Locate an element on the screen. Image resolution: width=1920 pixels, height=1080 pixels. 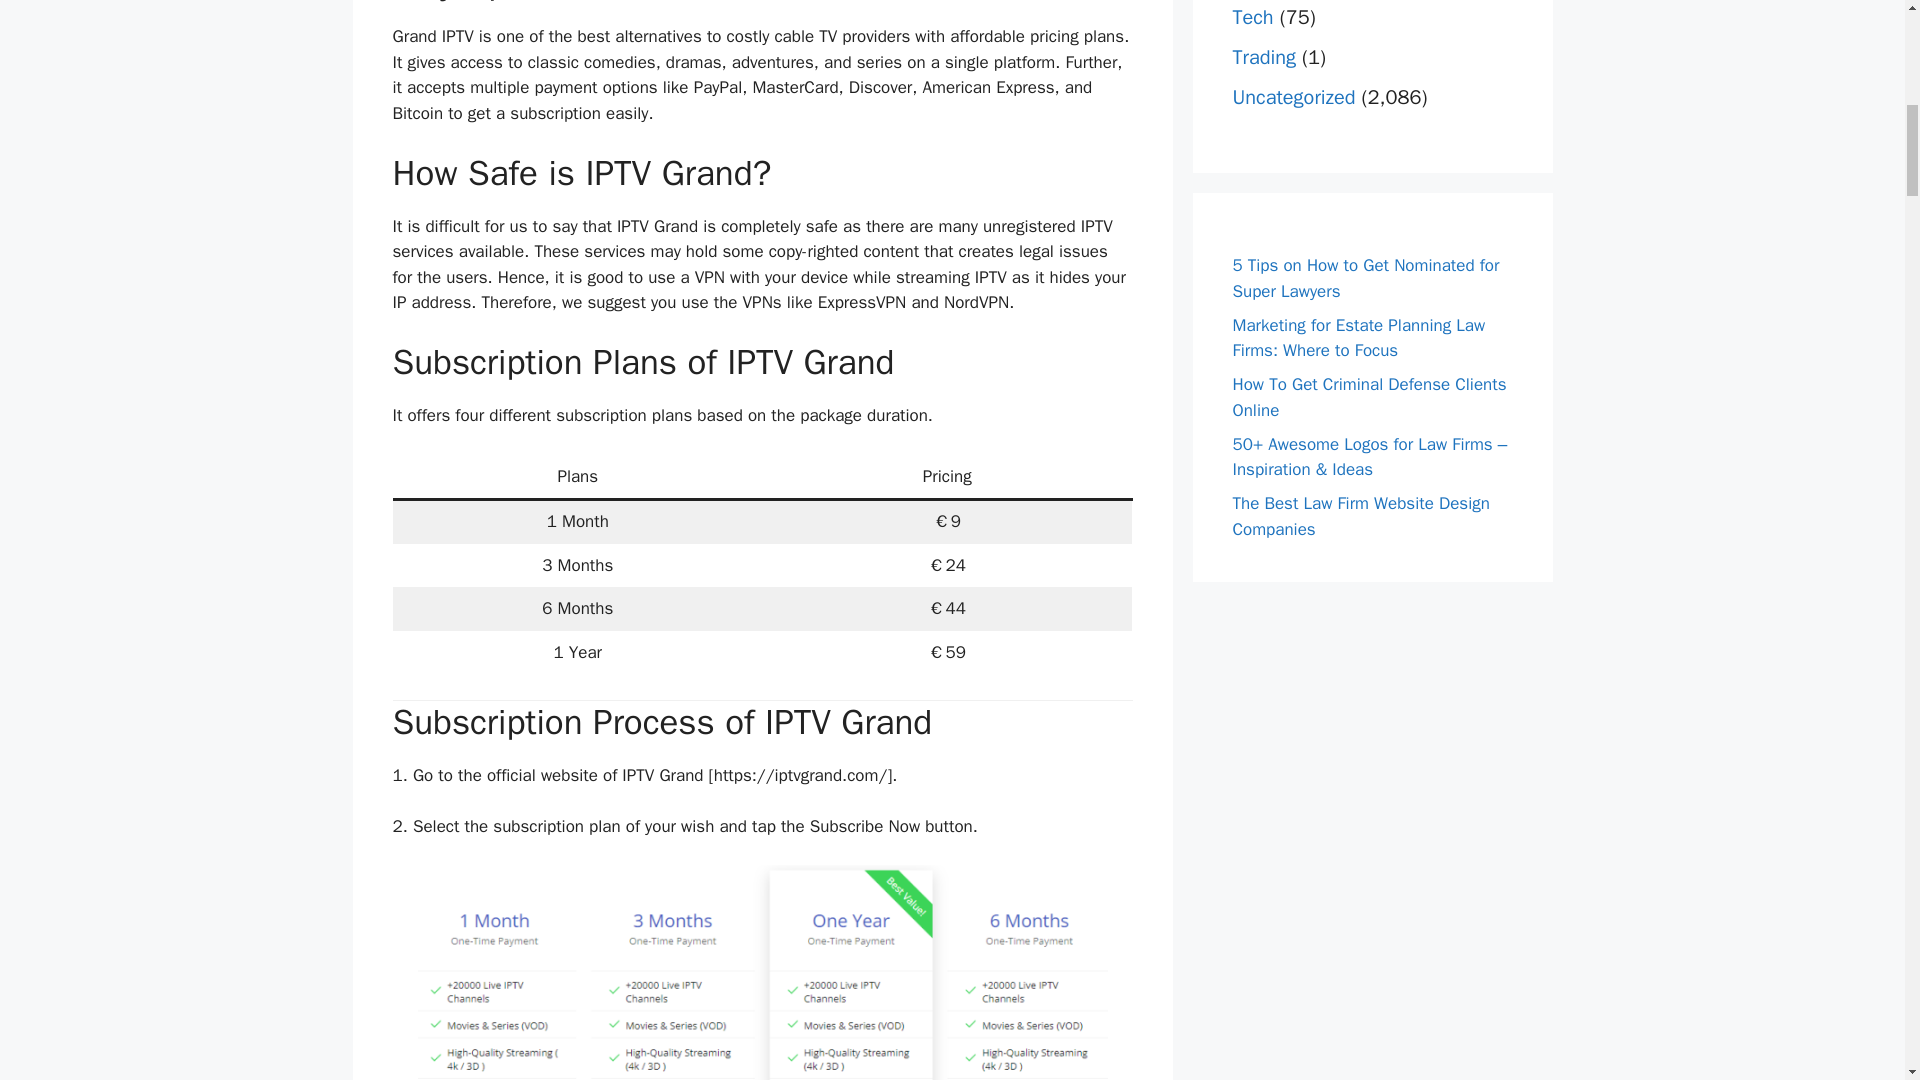
Tech is located at coordinates (1252, 18).